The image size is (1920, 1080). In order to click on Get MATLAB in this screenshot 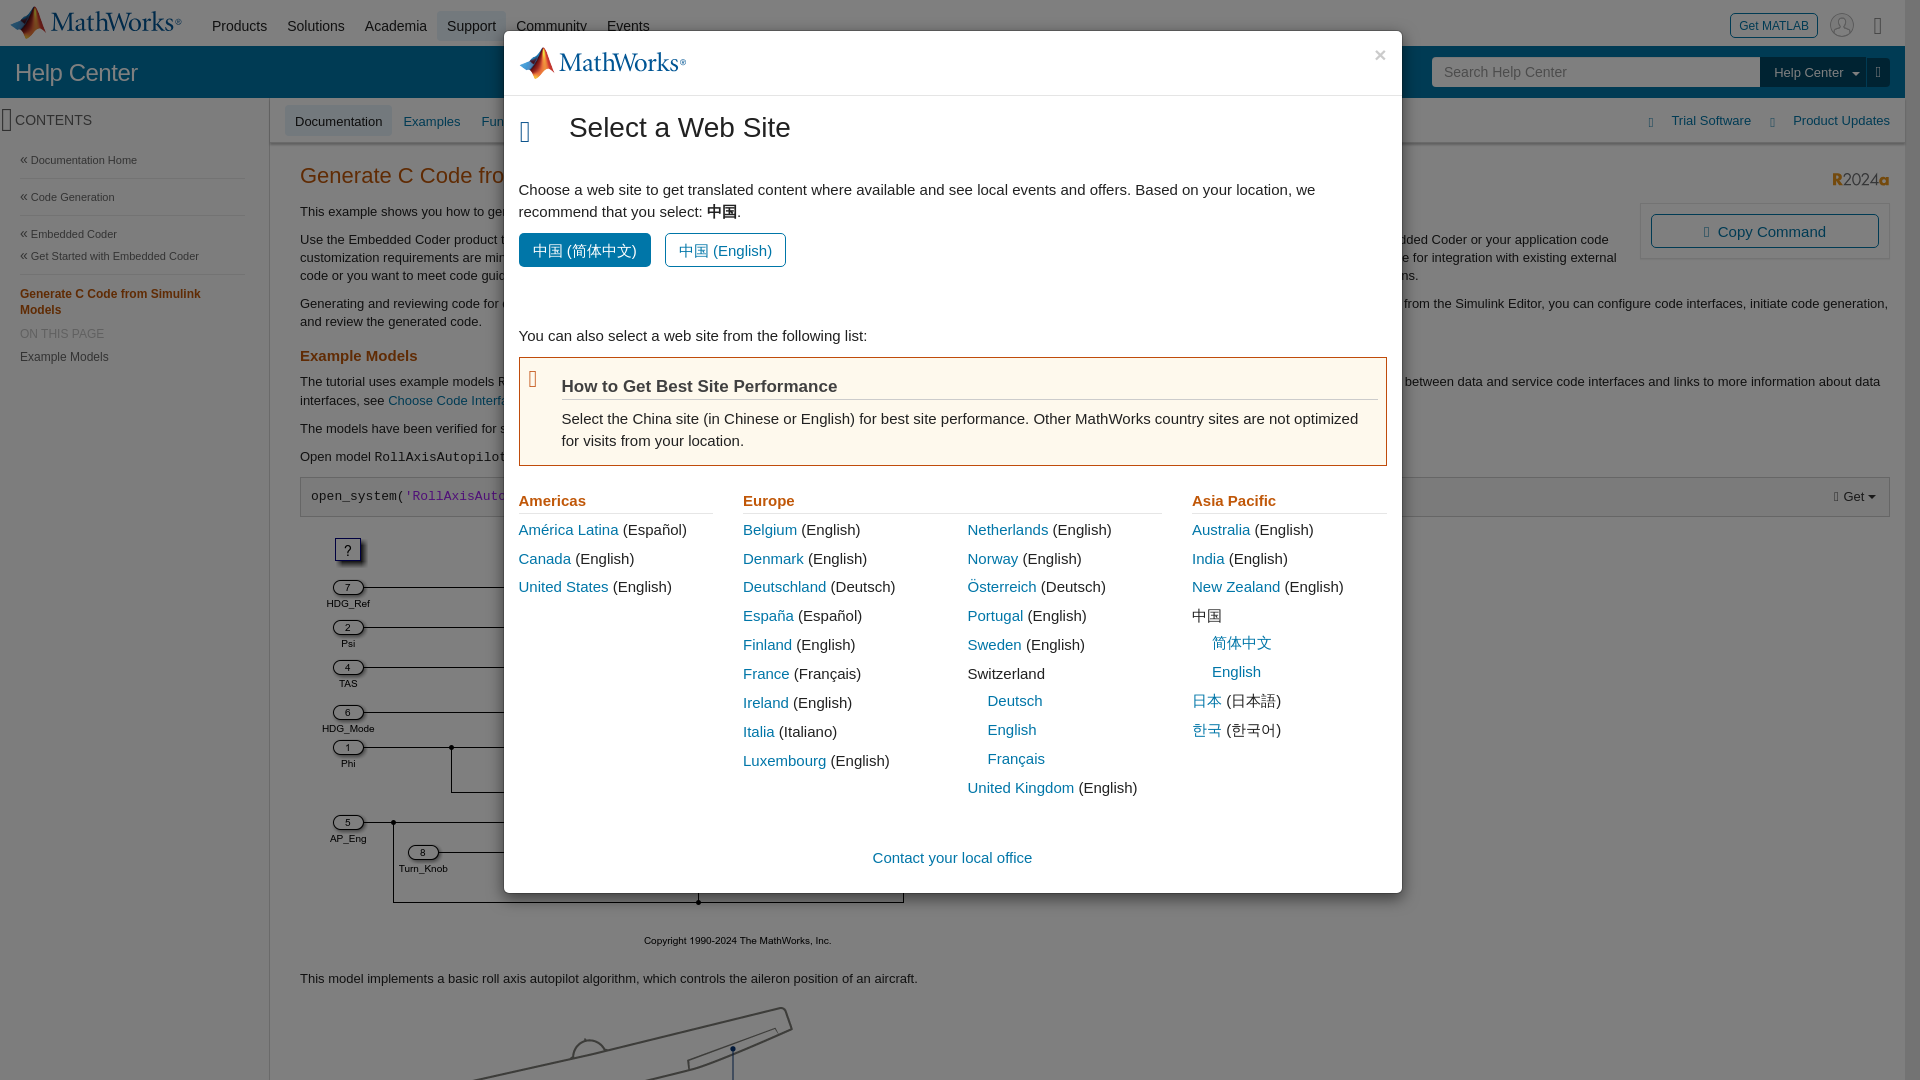, I will do `click(1774, 24)`.